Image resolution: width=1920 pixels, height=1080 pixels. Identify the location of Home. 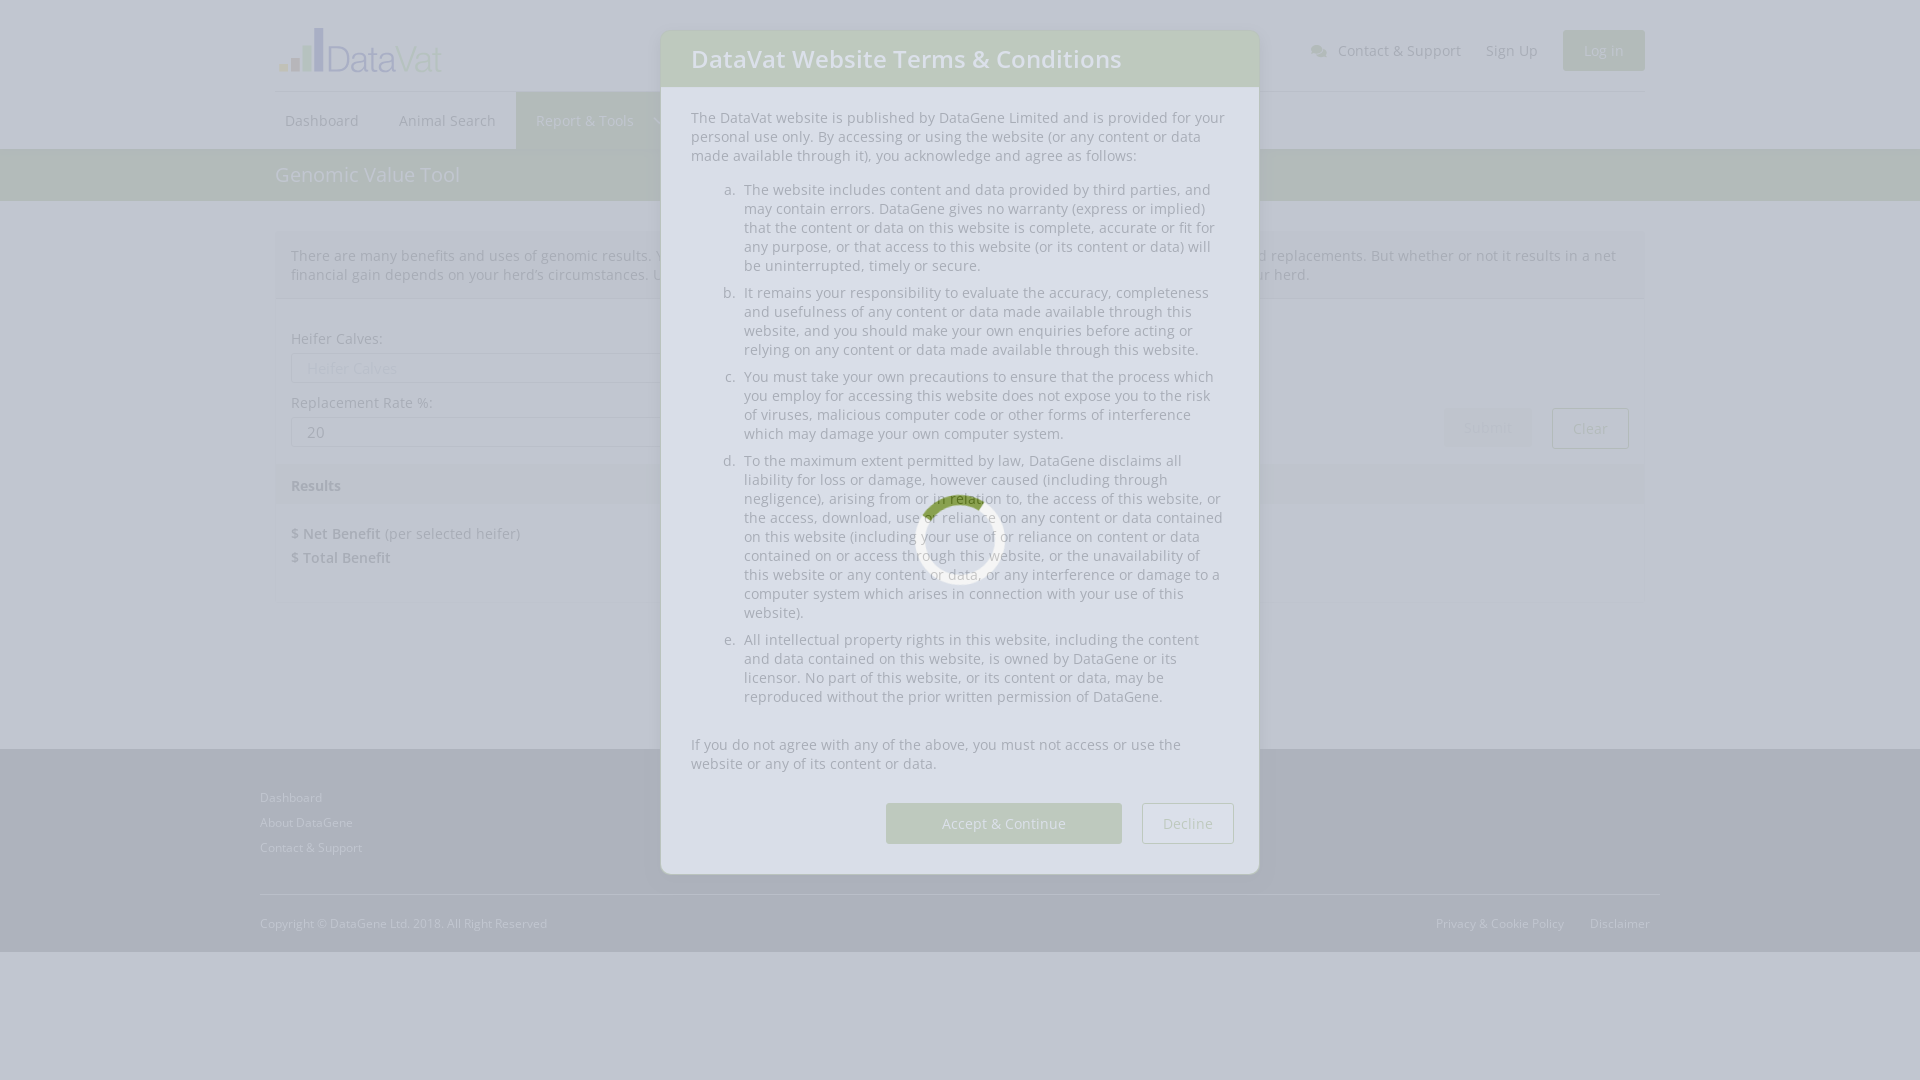
(361, 48).